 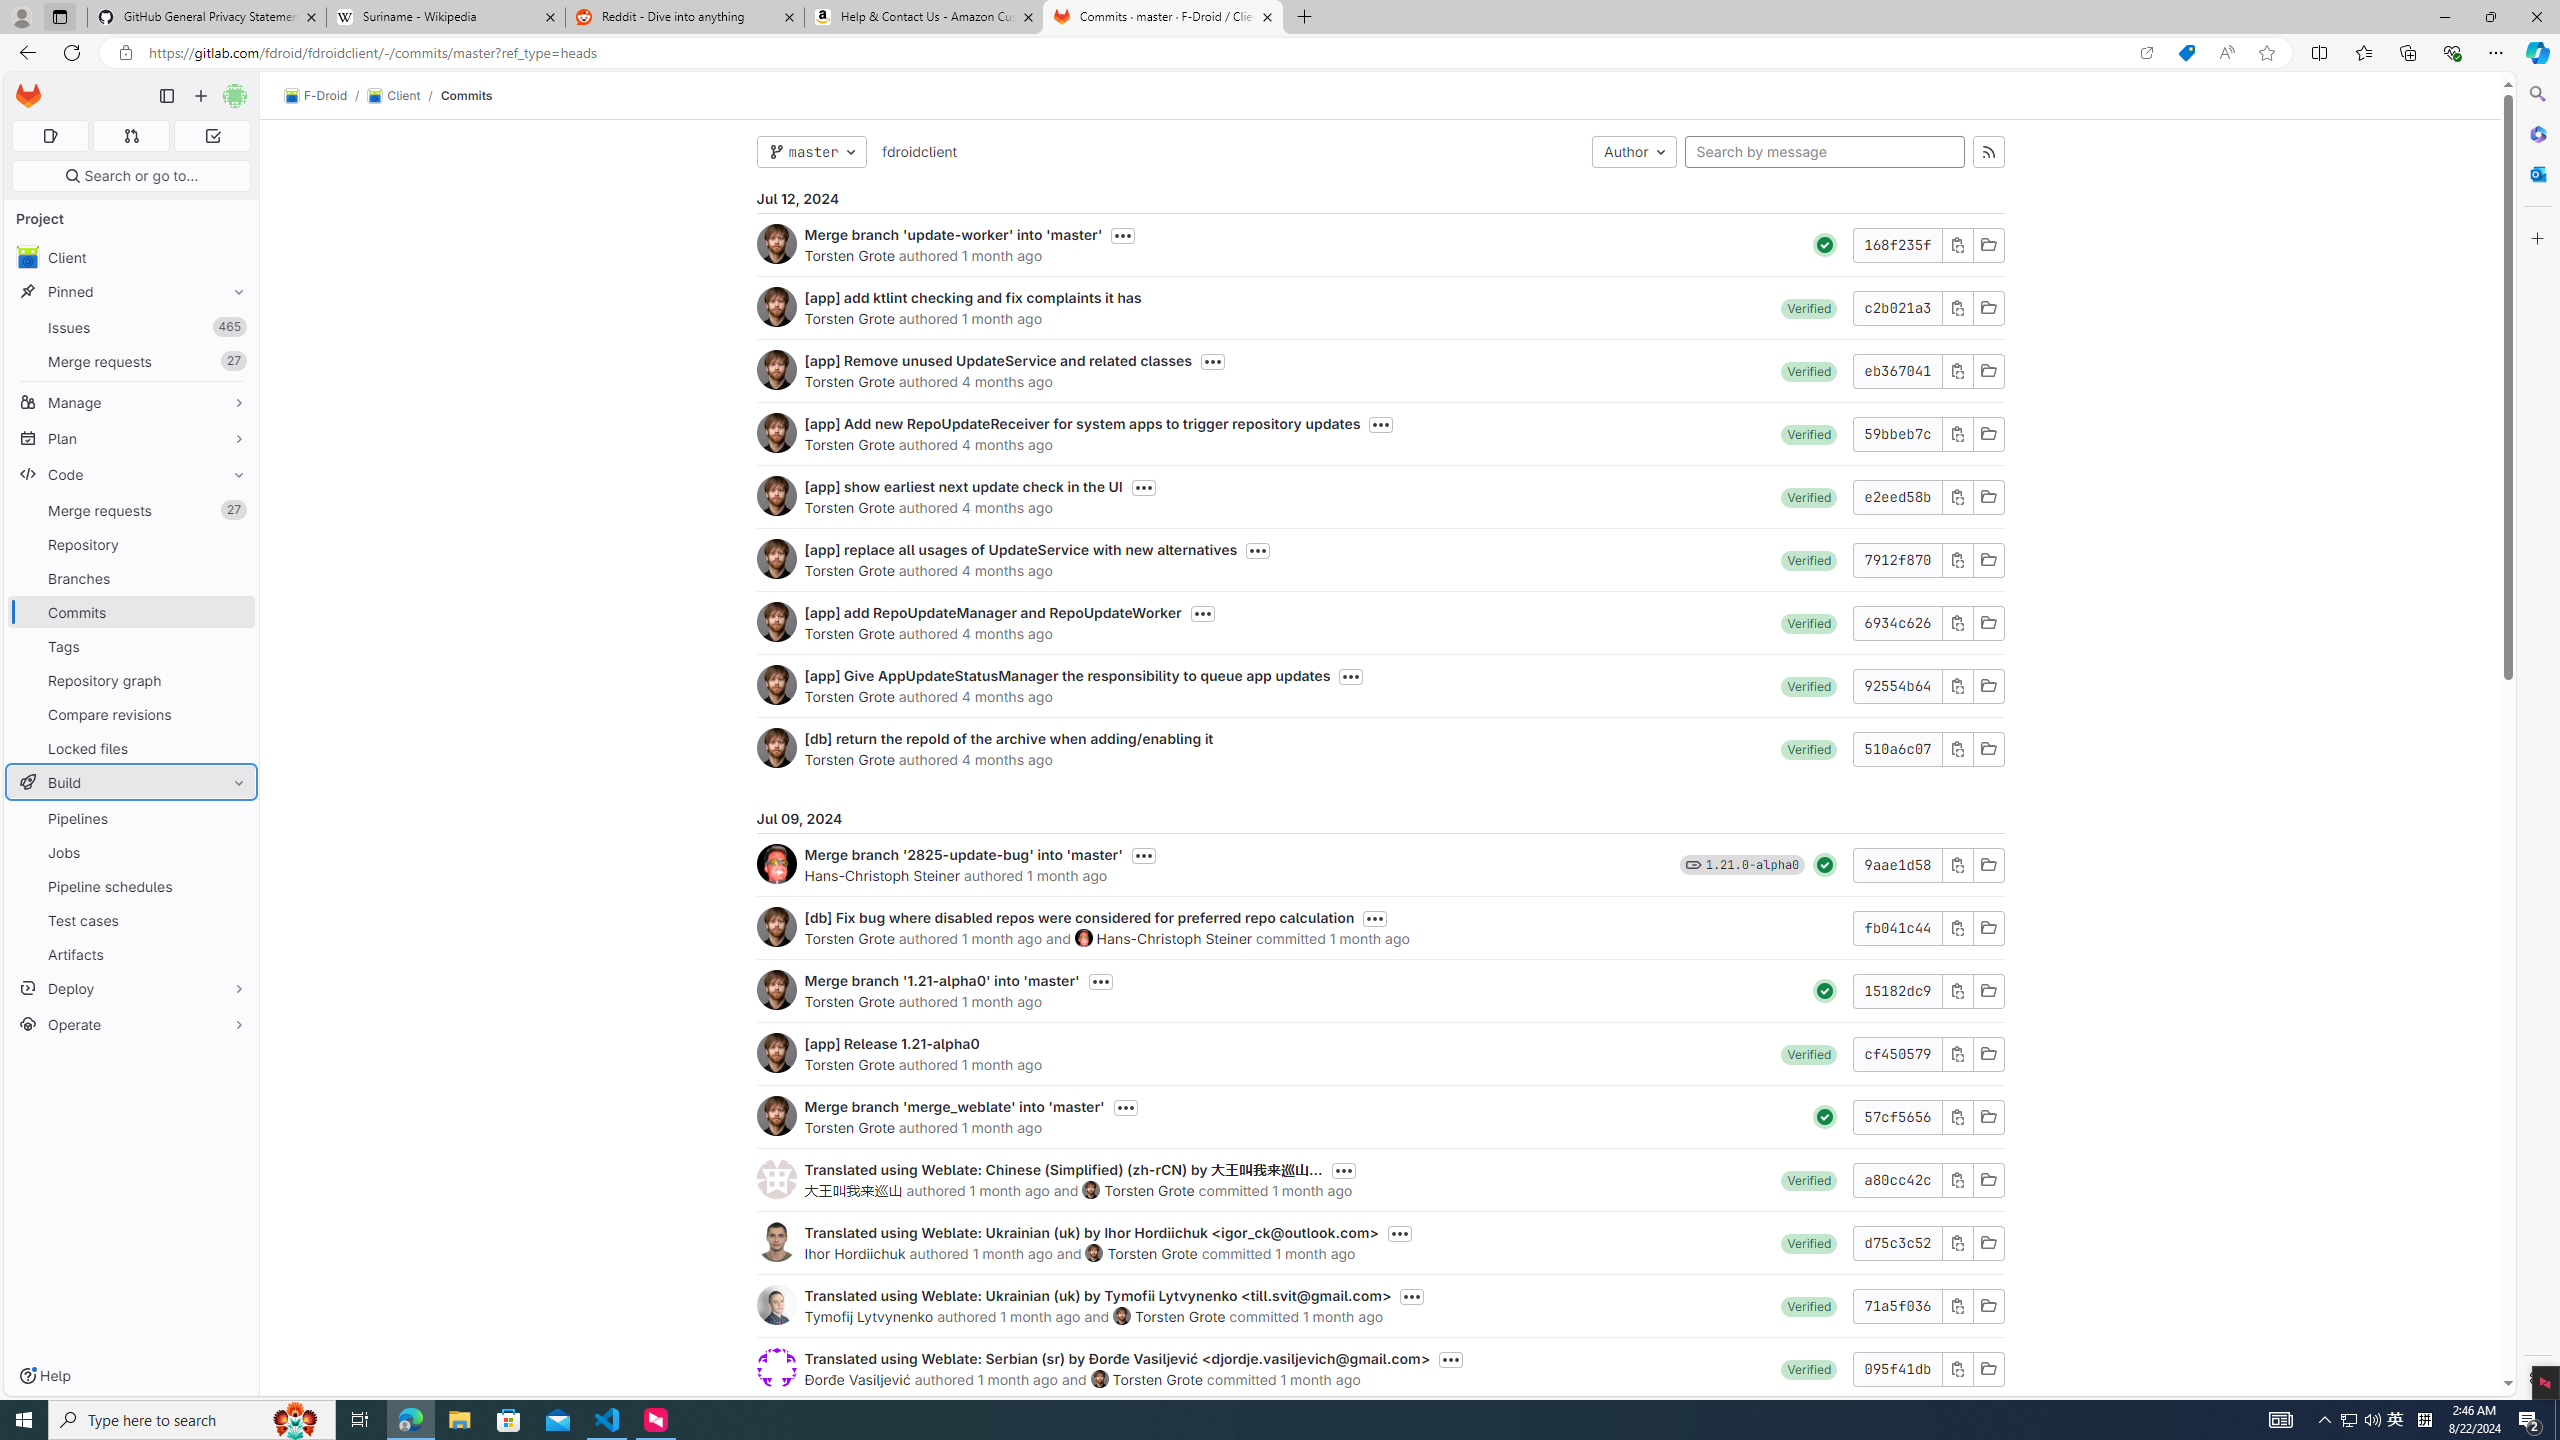 What do you see at coordinates (1157, 1379) in the screenshot?
I see `Torsten Grote` at bounding box center [1157, 1379].